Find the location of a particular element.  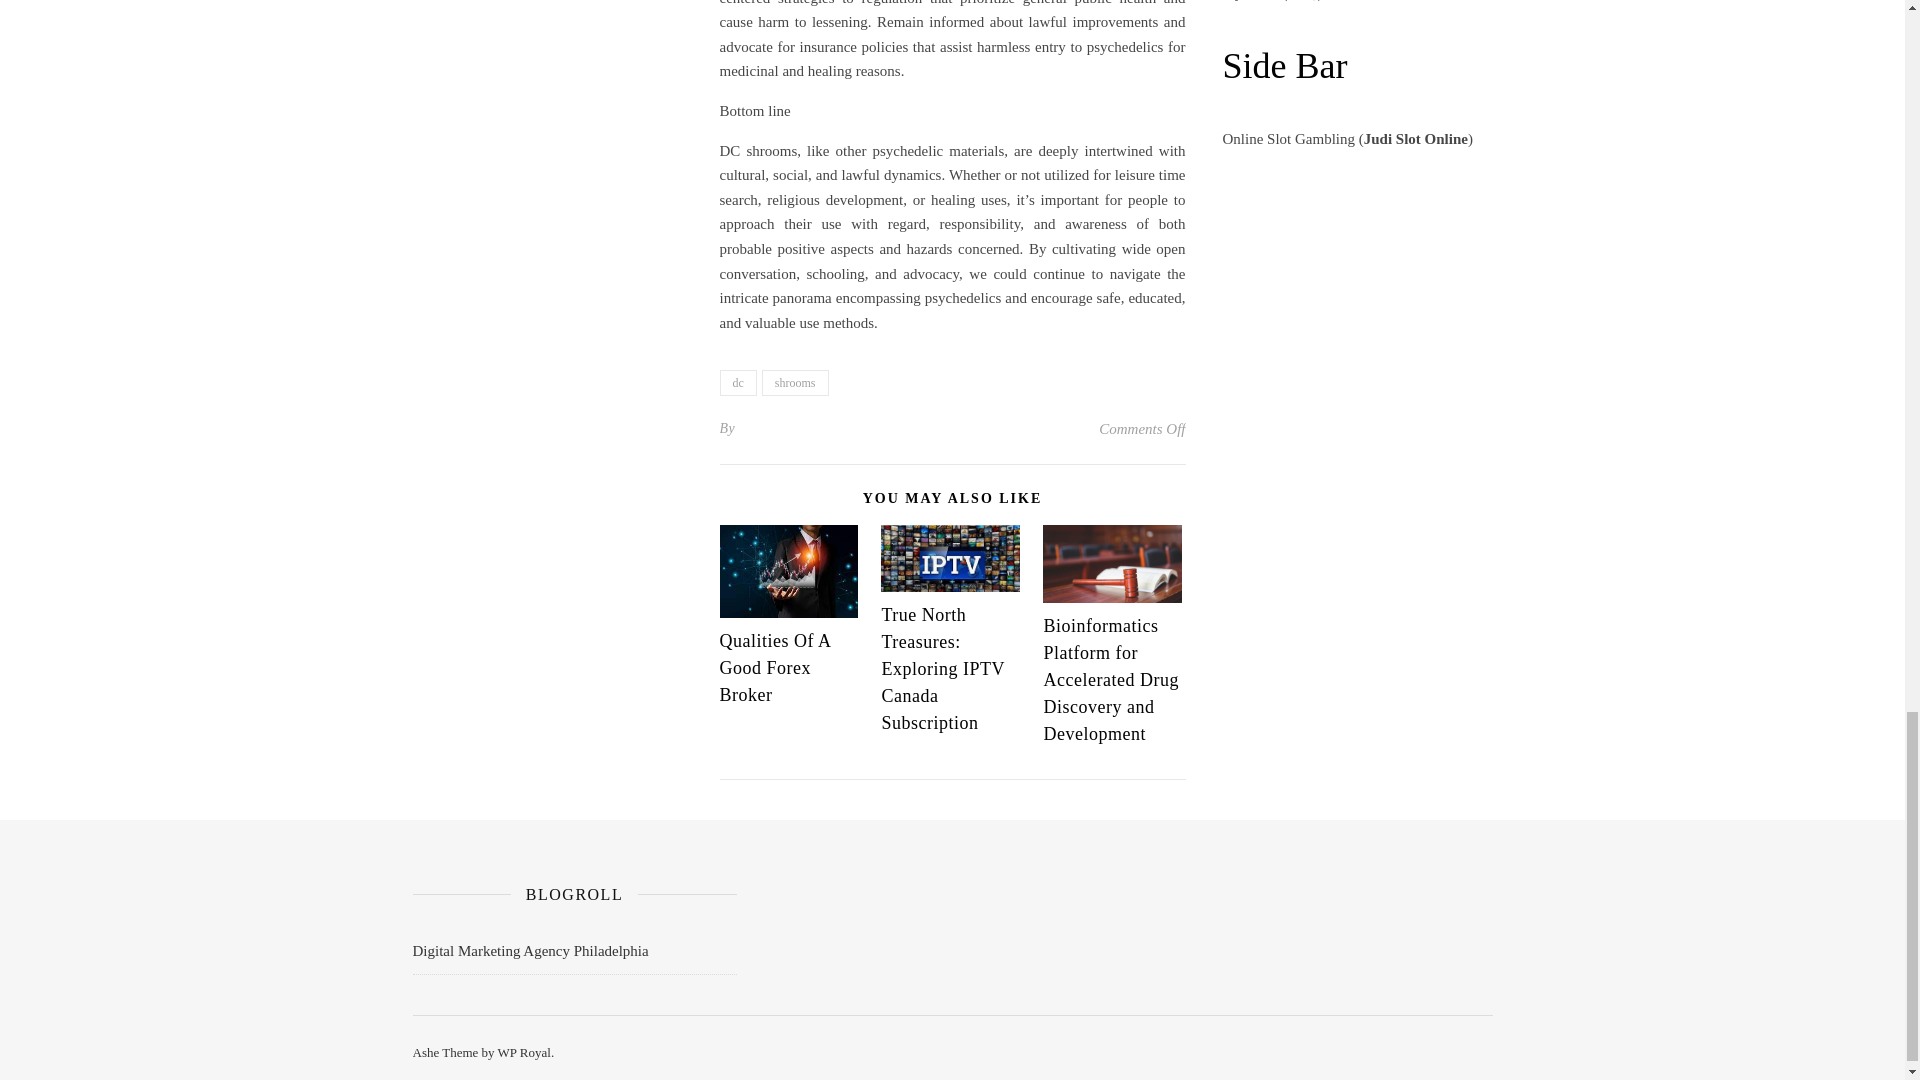

dc is located at coordinates (738, 383).